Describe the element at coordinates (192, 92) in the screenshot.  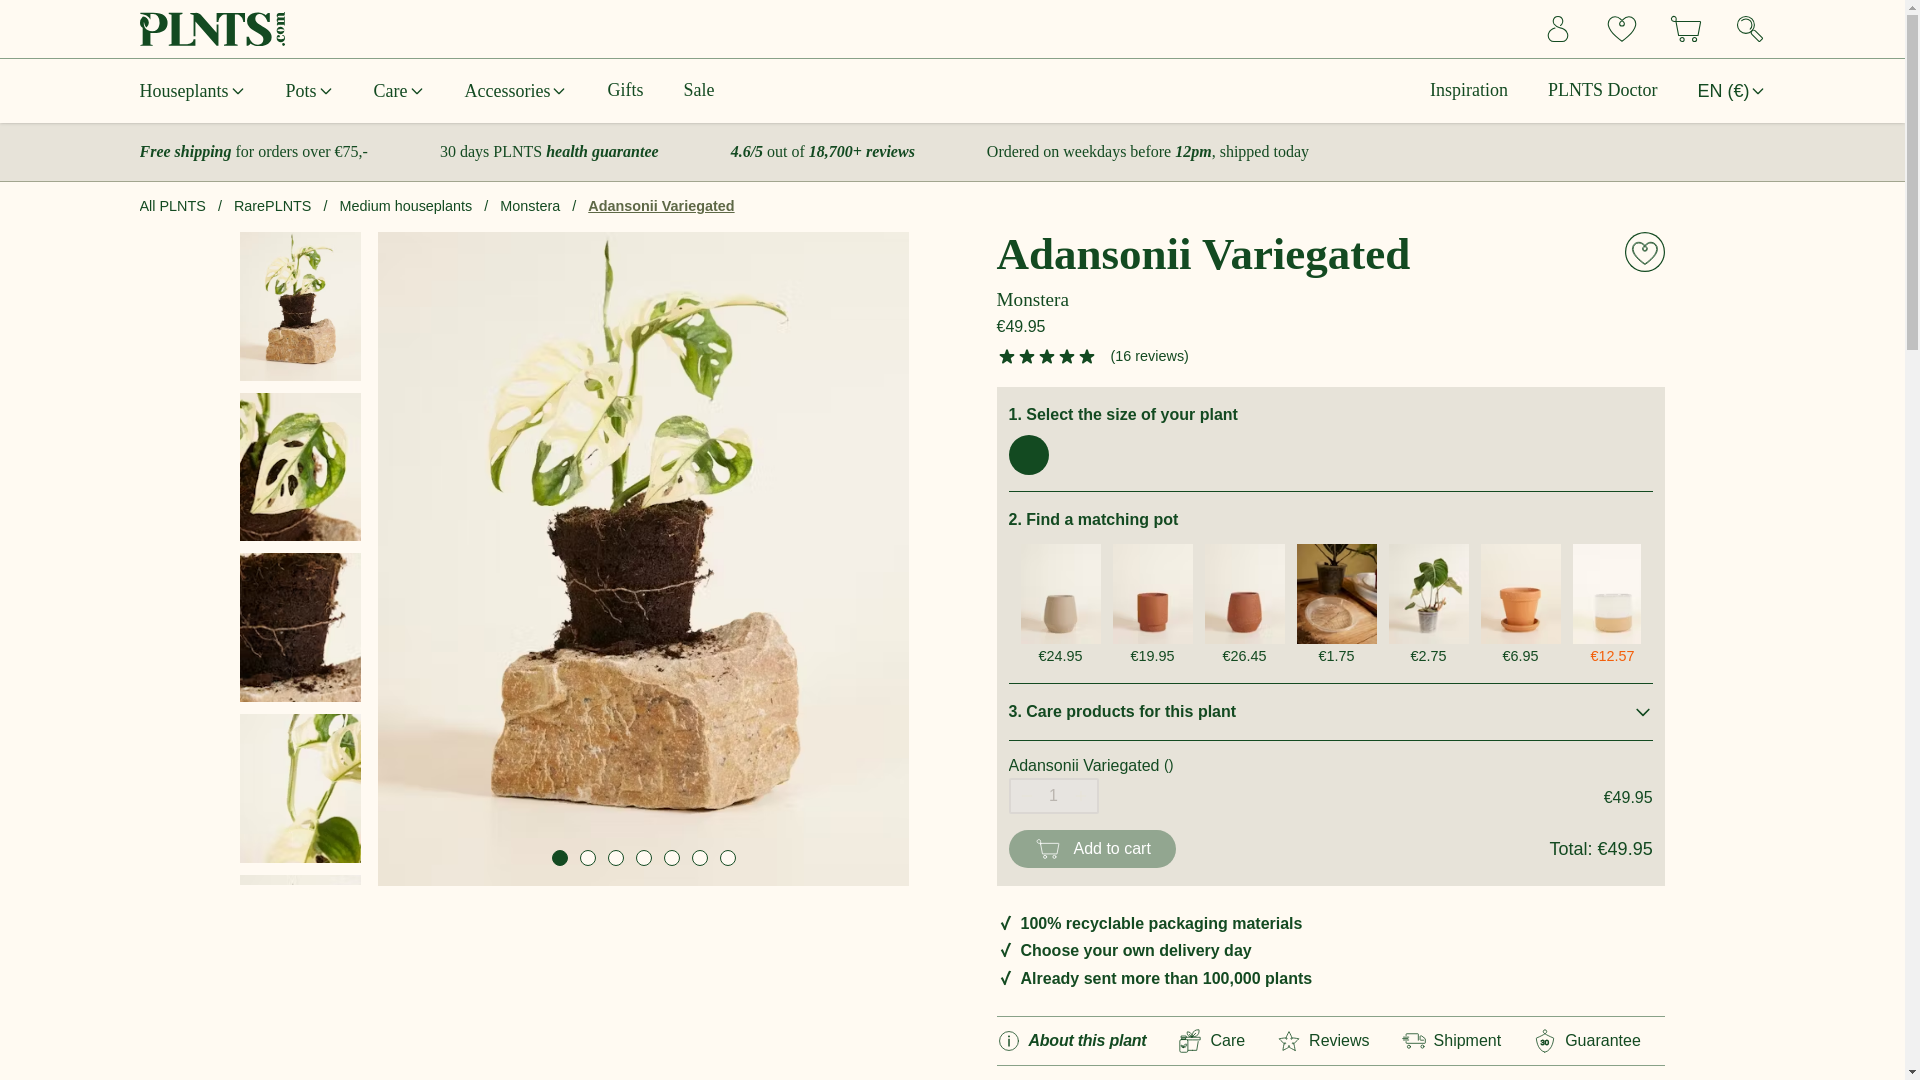
I see `Houseplants` at that location.